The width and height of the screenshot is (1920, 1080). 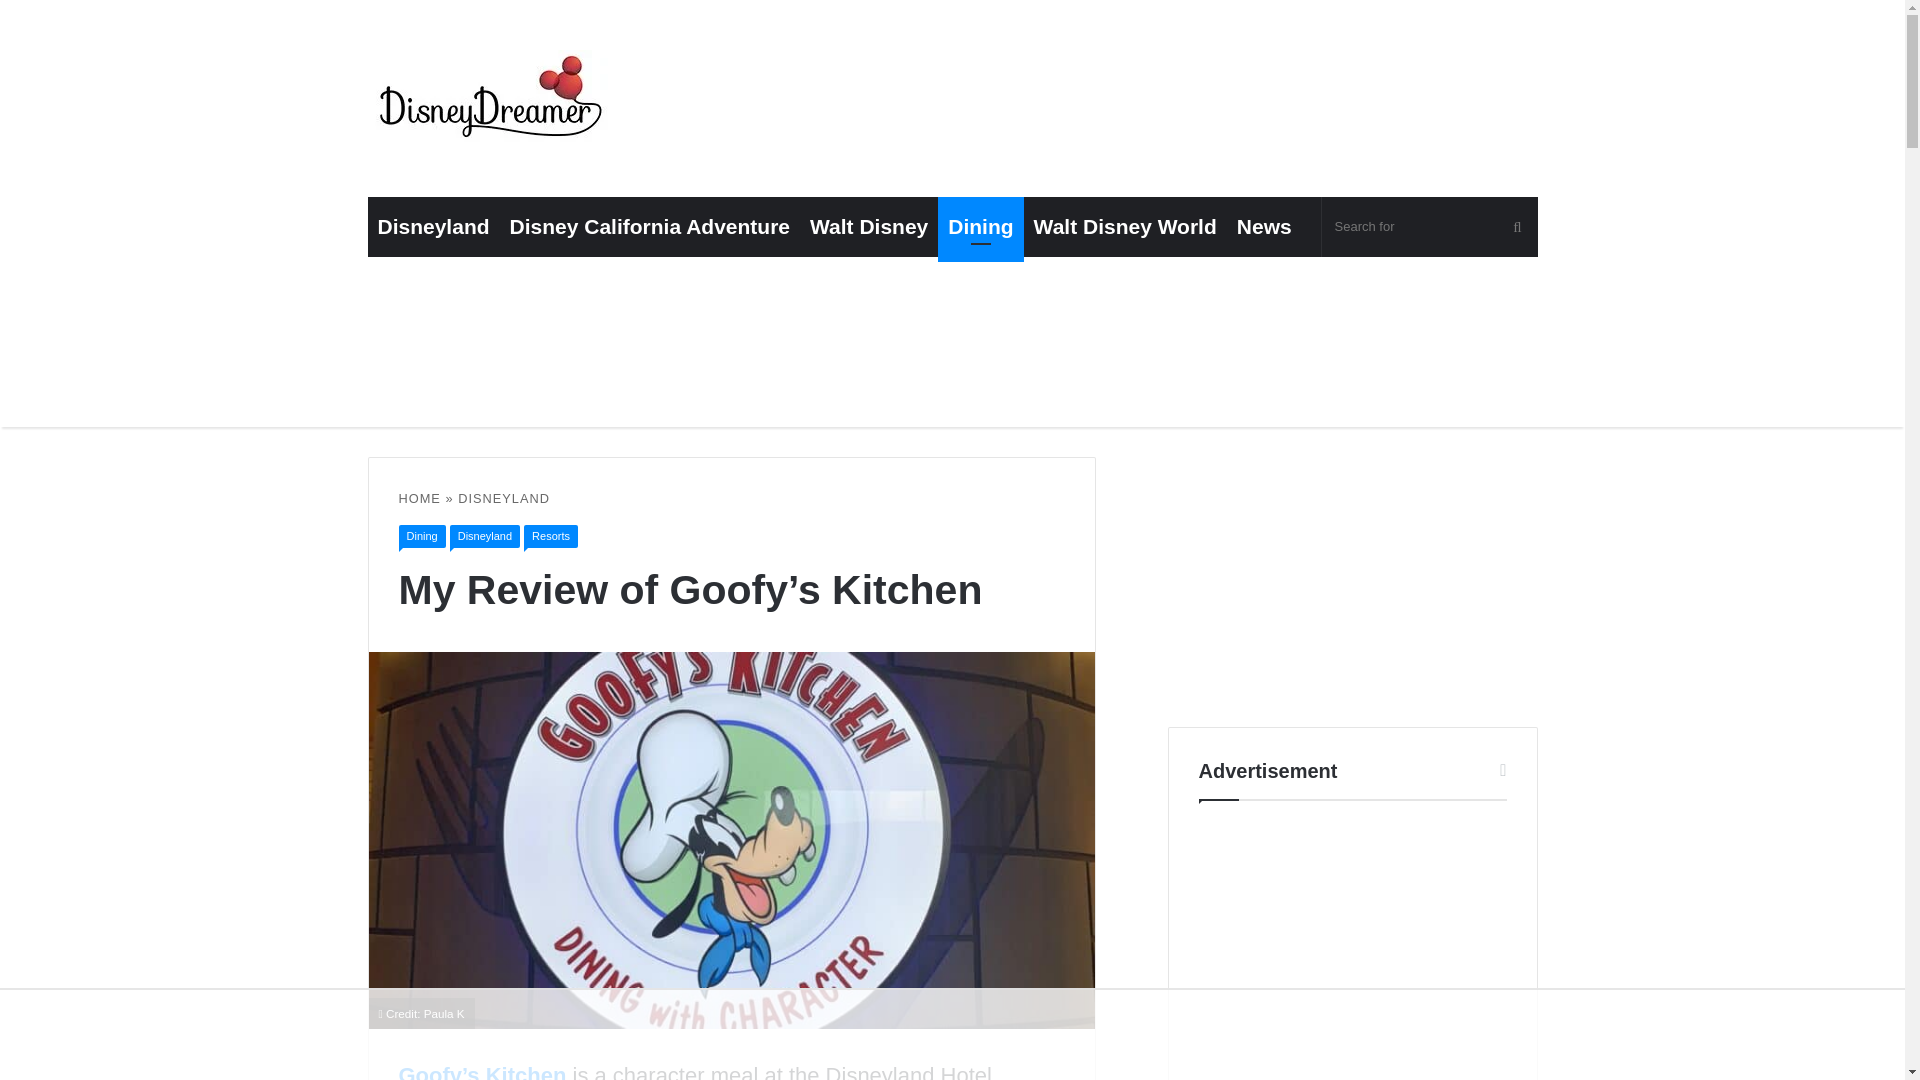 I want to click on Search for, so click(x=1430, y=226).